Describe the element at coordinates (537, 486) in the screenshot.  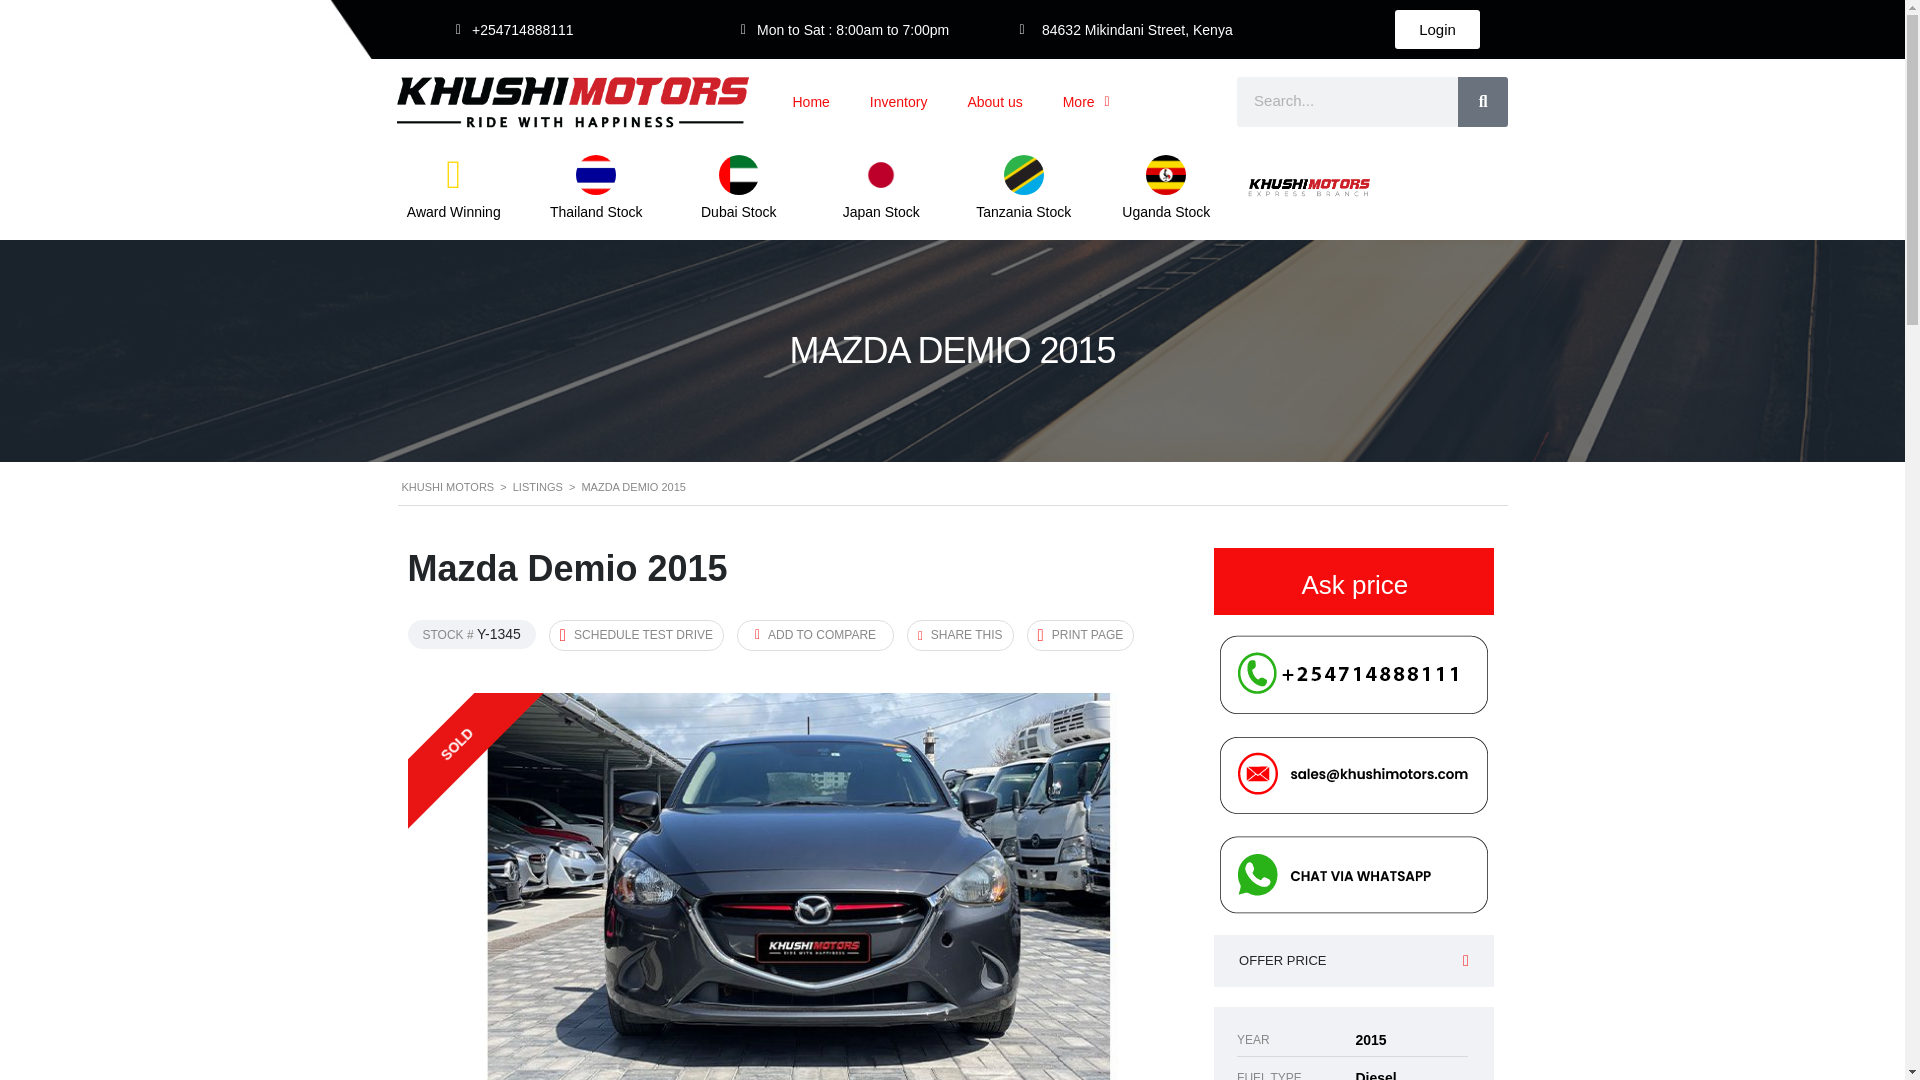
I see `Go to Listings.` at that location.